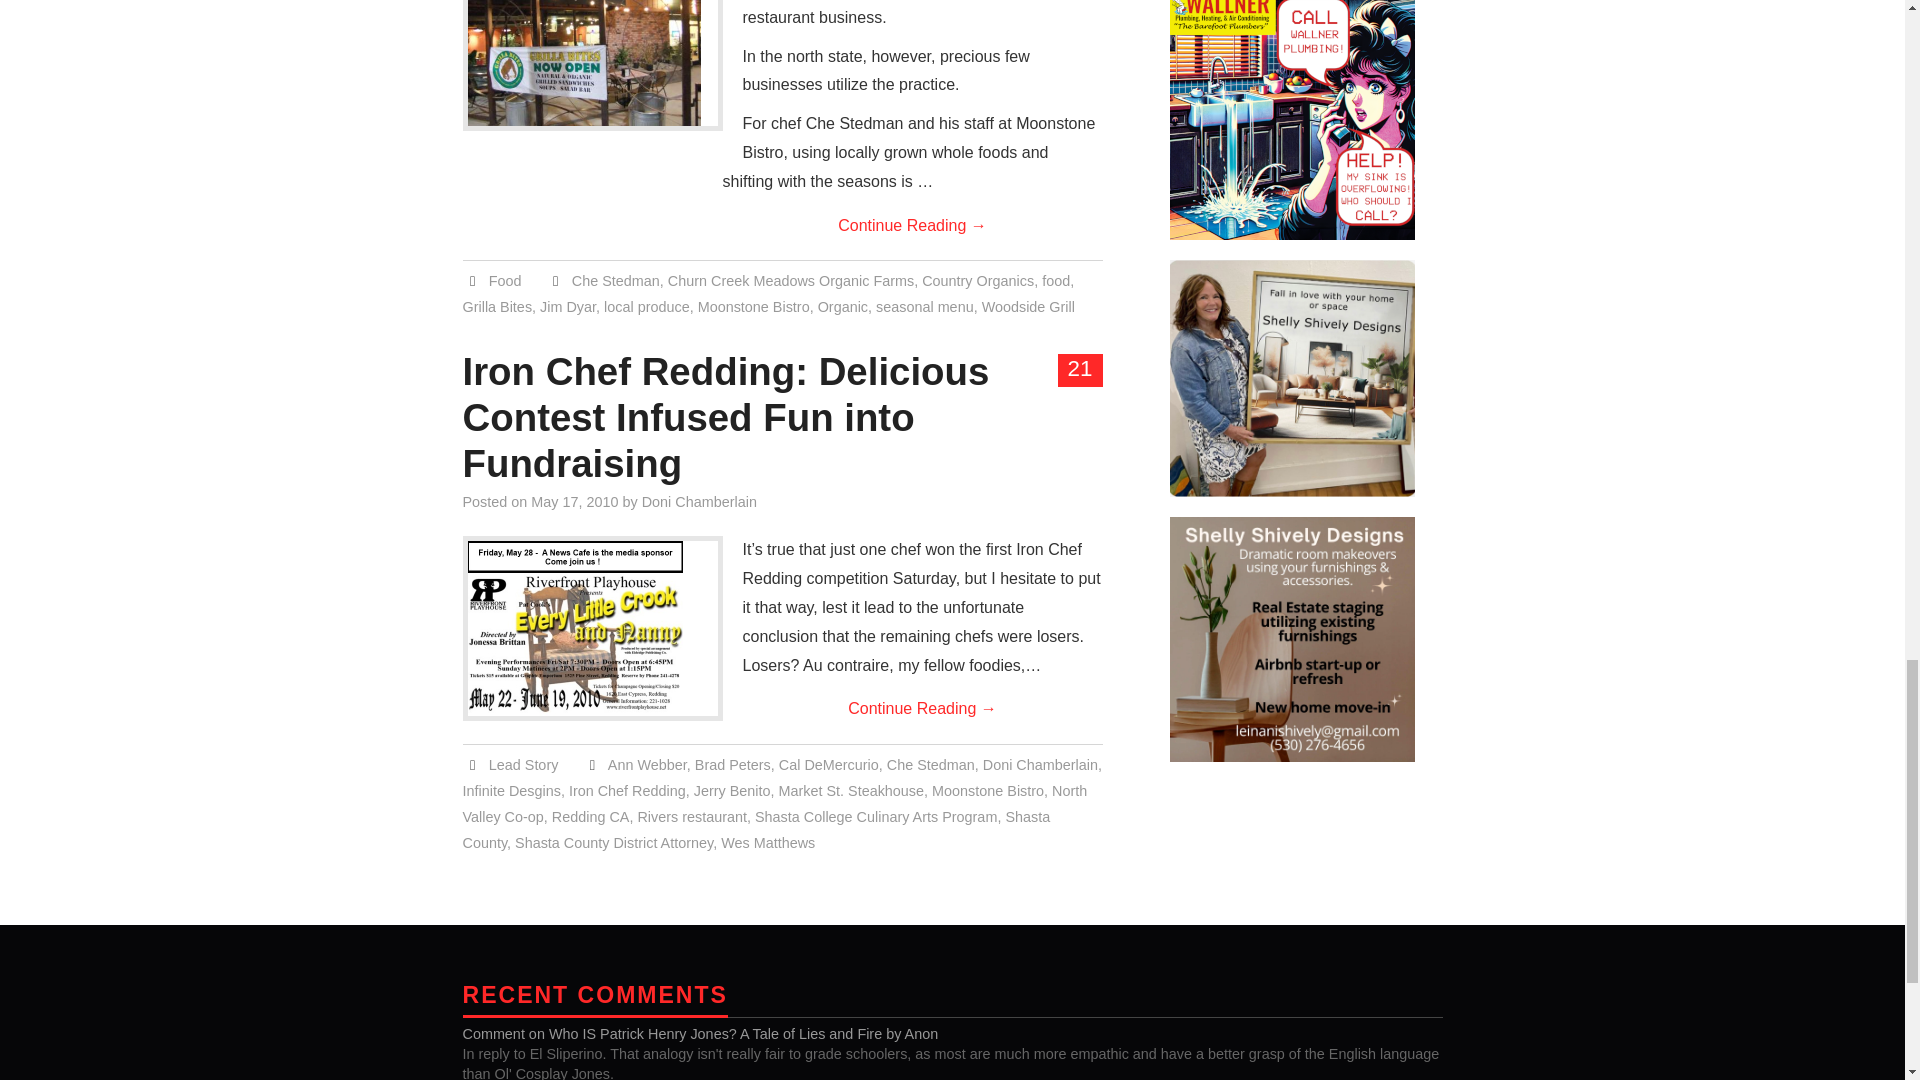 The width and height of the screenshot is (1920, 1080). Describe the element at coordinates (574, 501) in the screenshot. I see `5:00 am` at that location.